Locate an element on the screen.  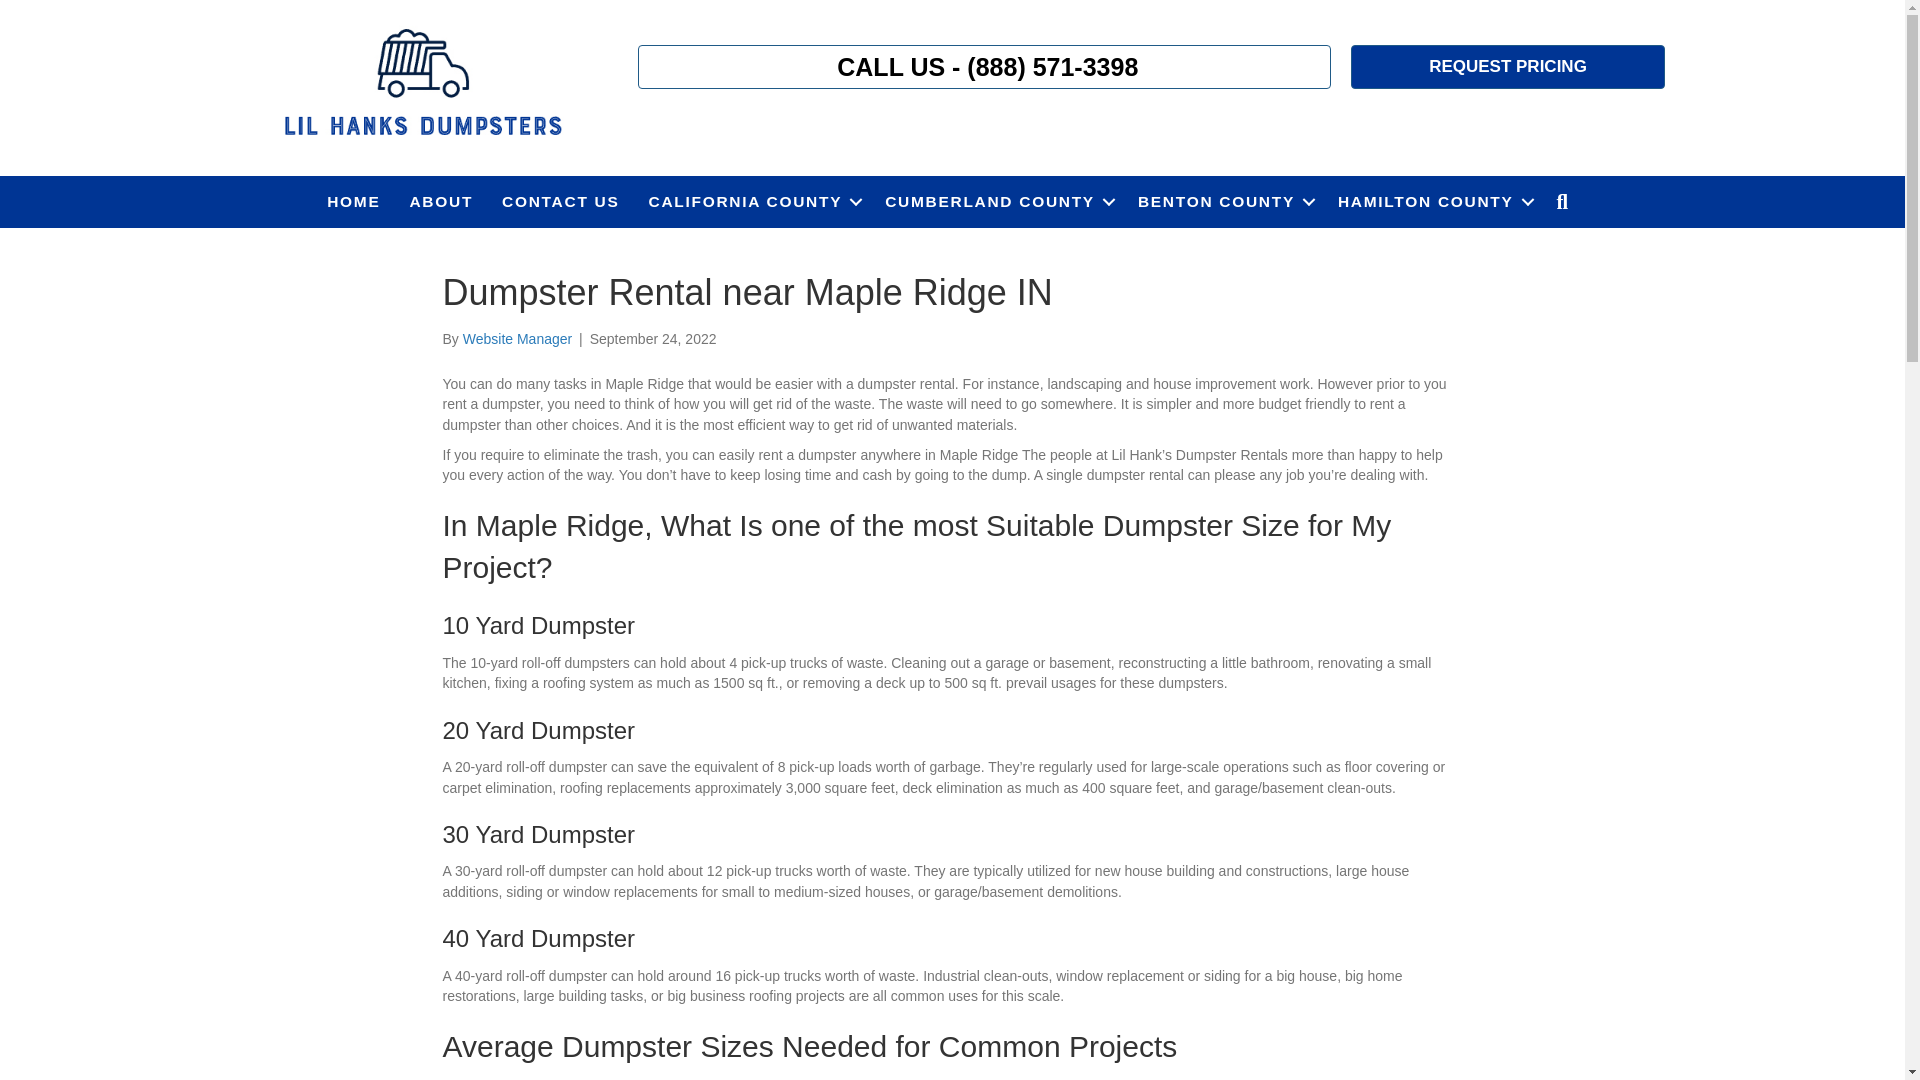
HAMILTON COUNTY is located at coordinates (1432, 202).